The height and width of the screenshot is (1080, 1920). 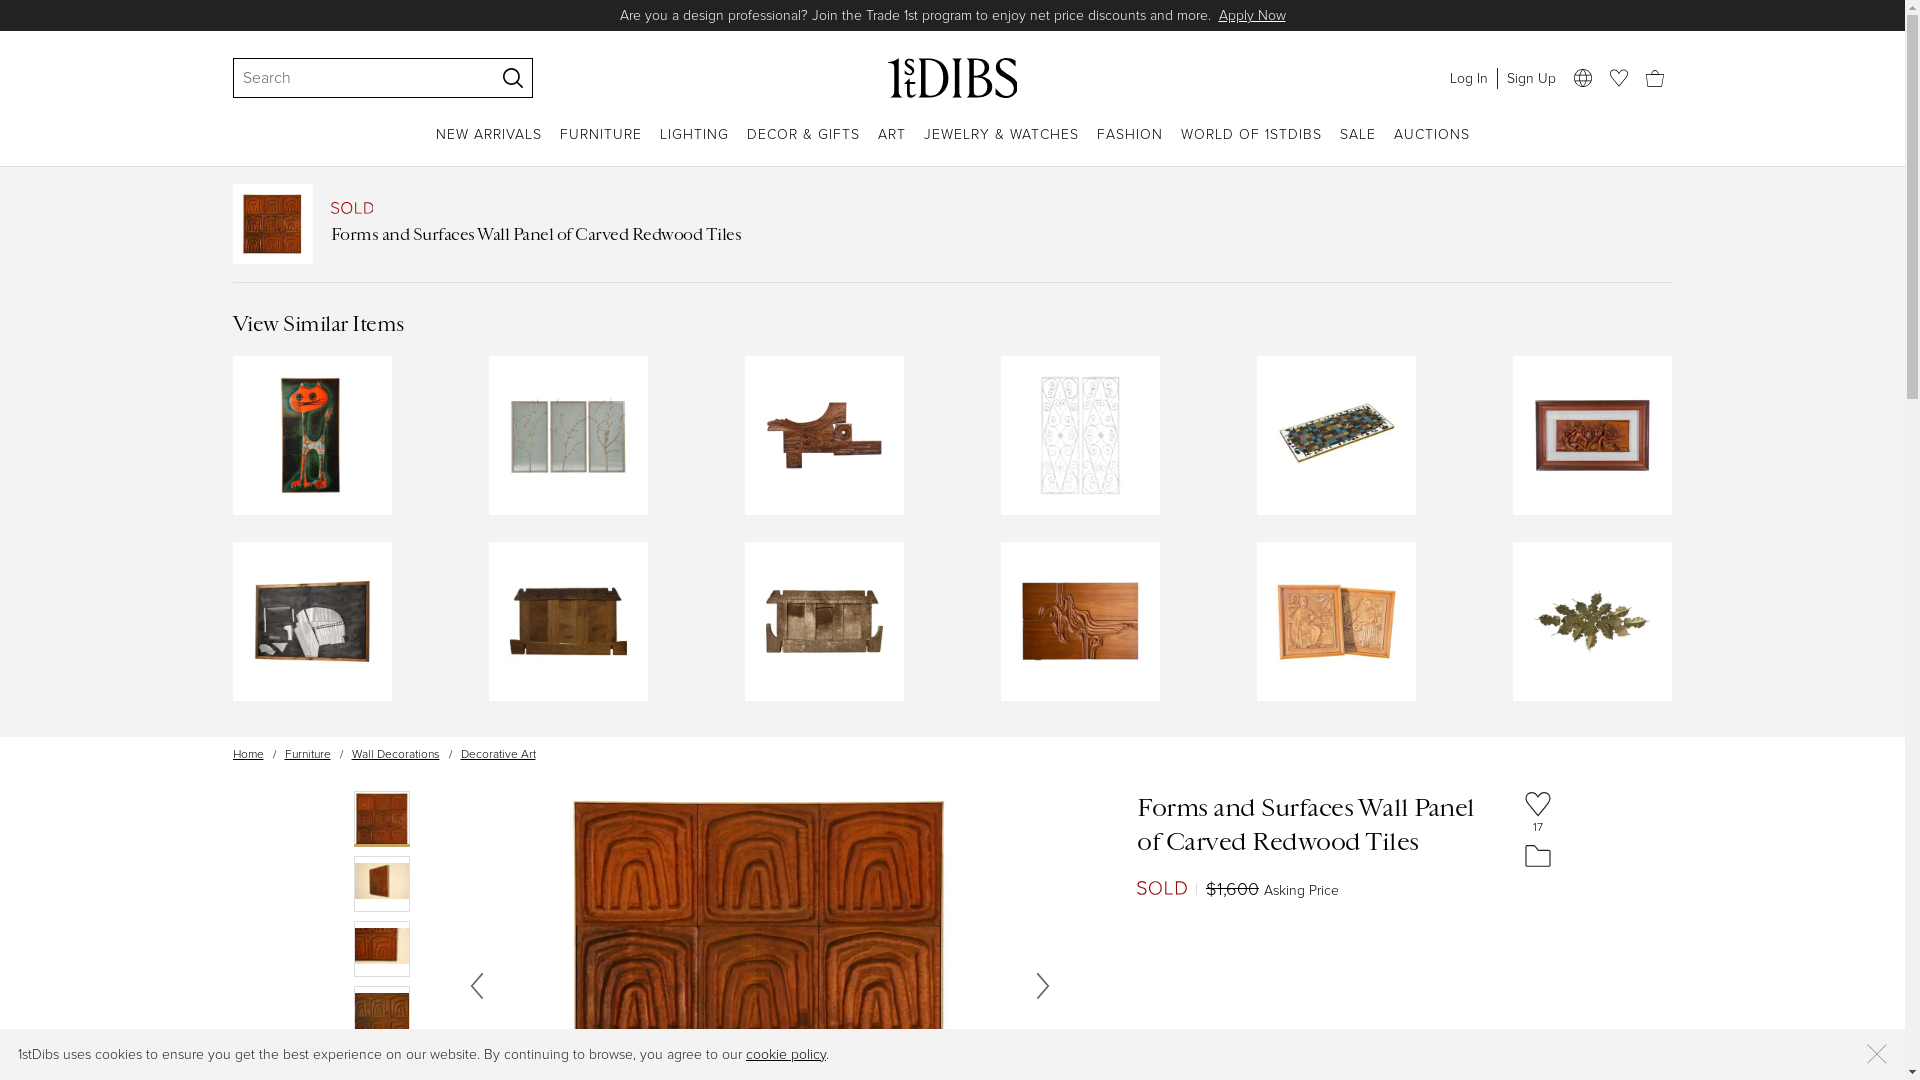 I want to click on FASHION, so click(x=1129, y=146).